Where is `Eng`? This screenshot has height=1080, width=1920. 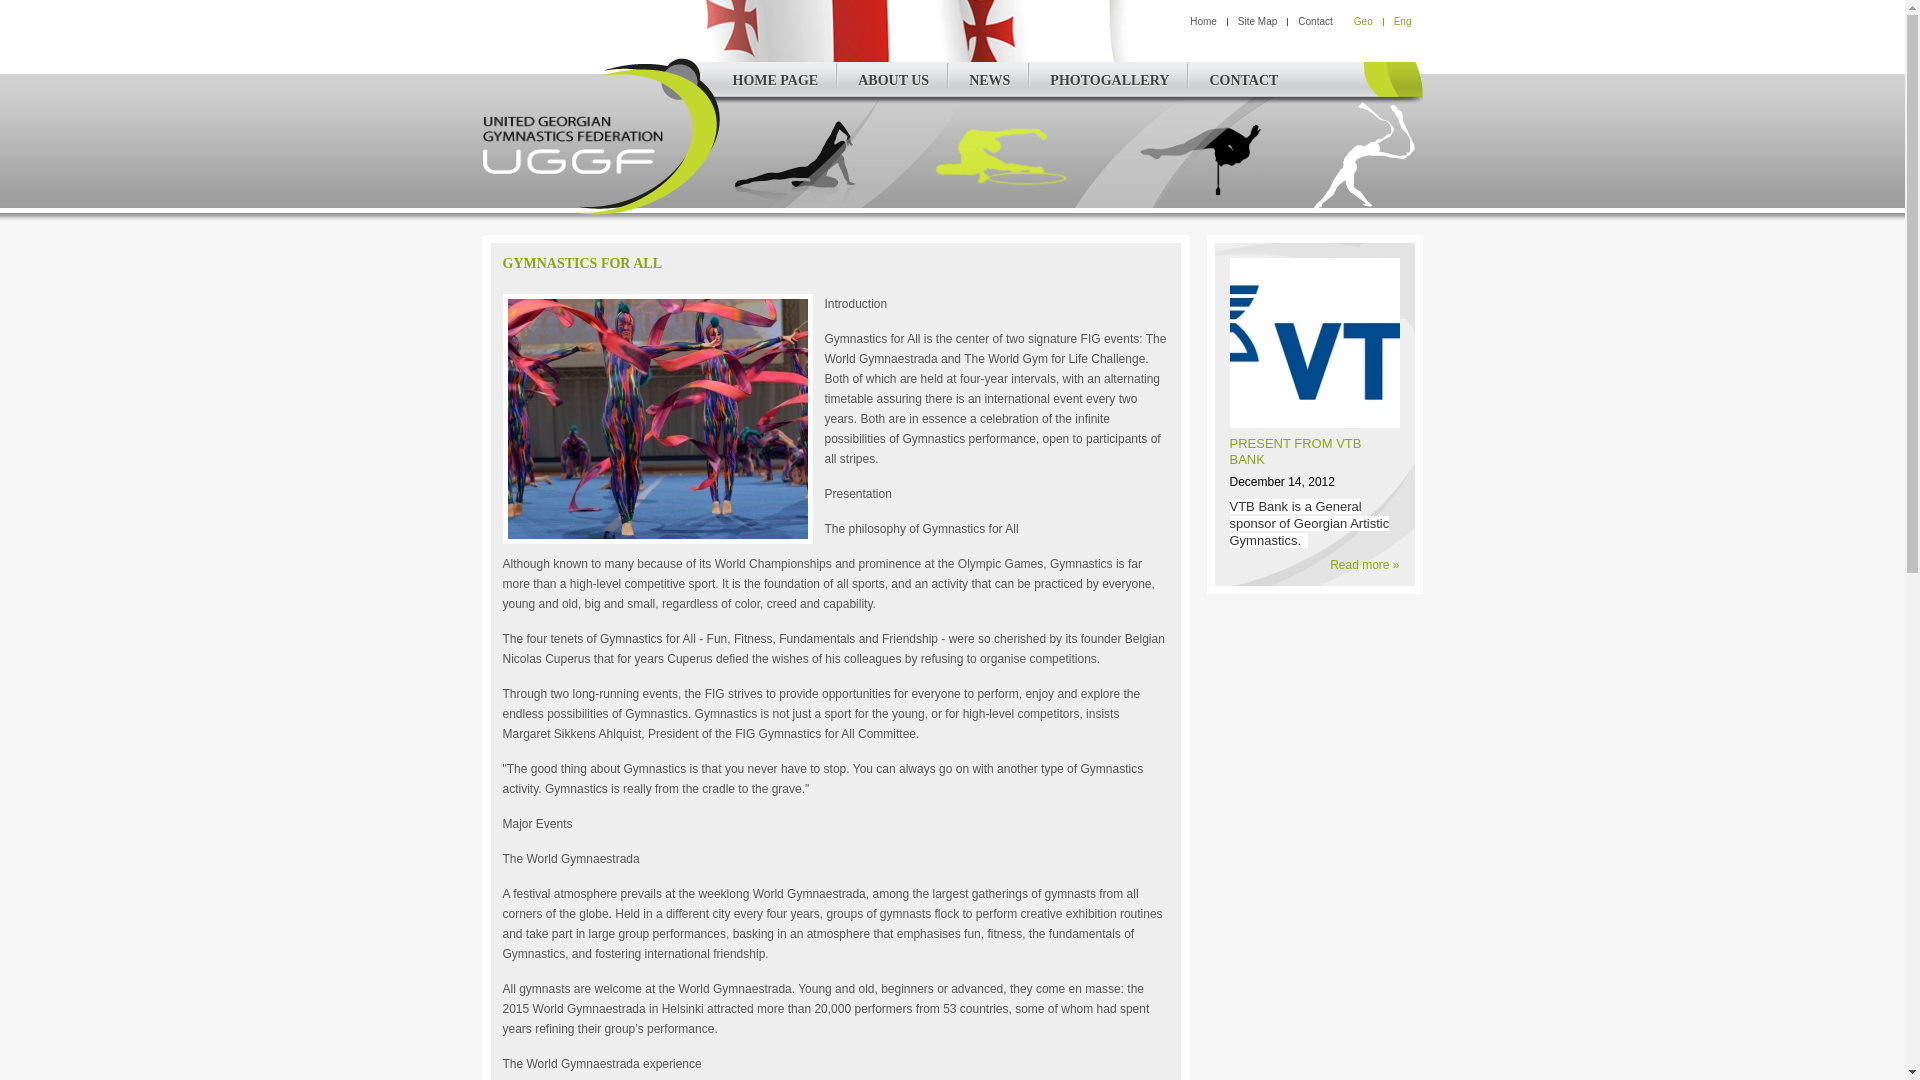 Eng is located at coordinates (1402, 22).